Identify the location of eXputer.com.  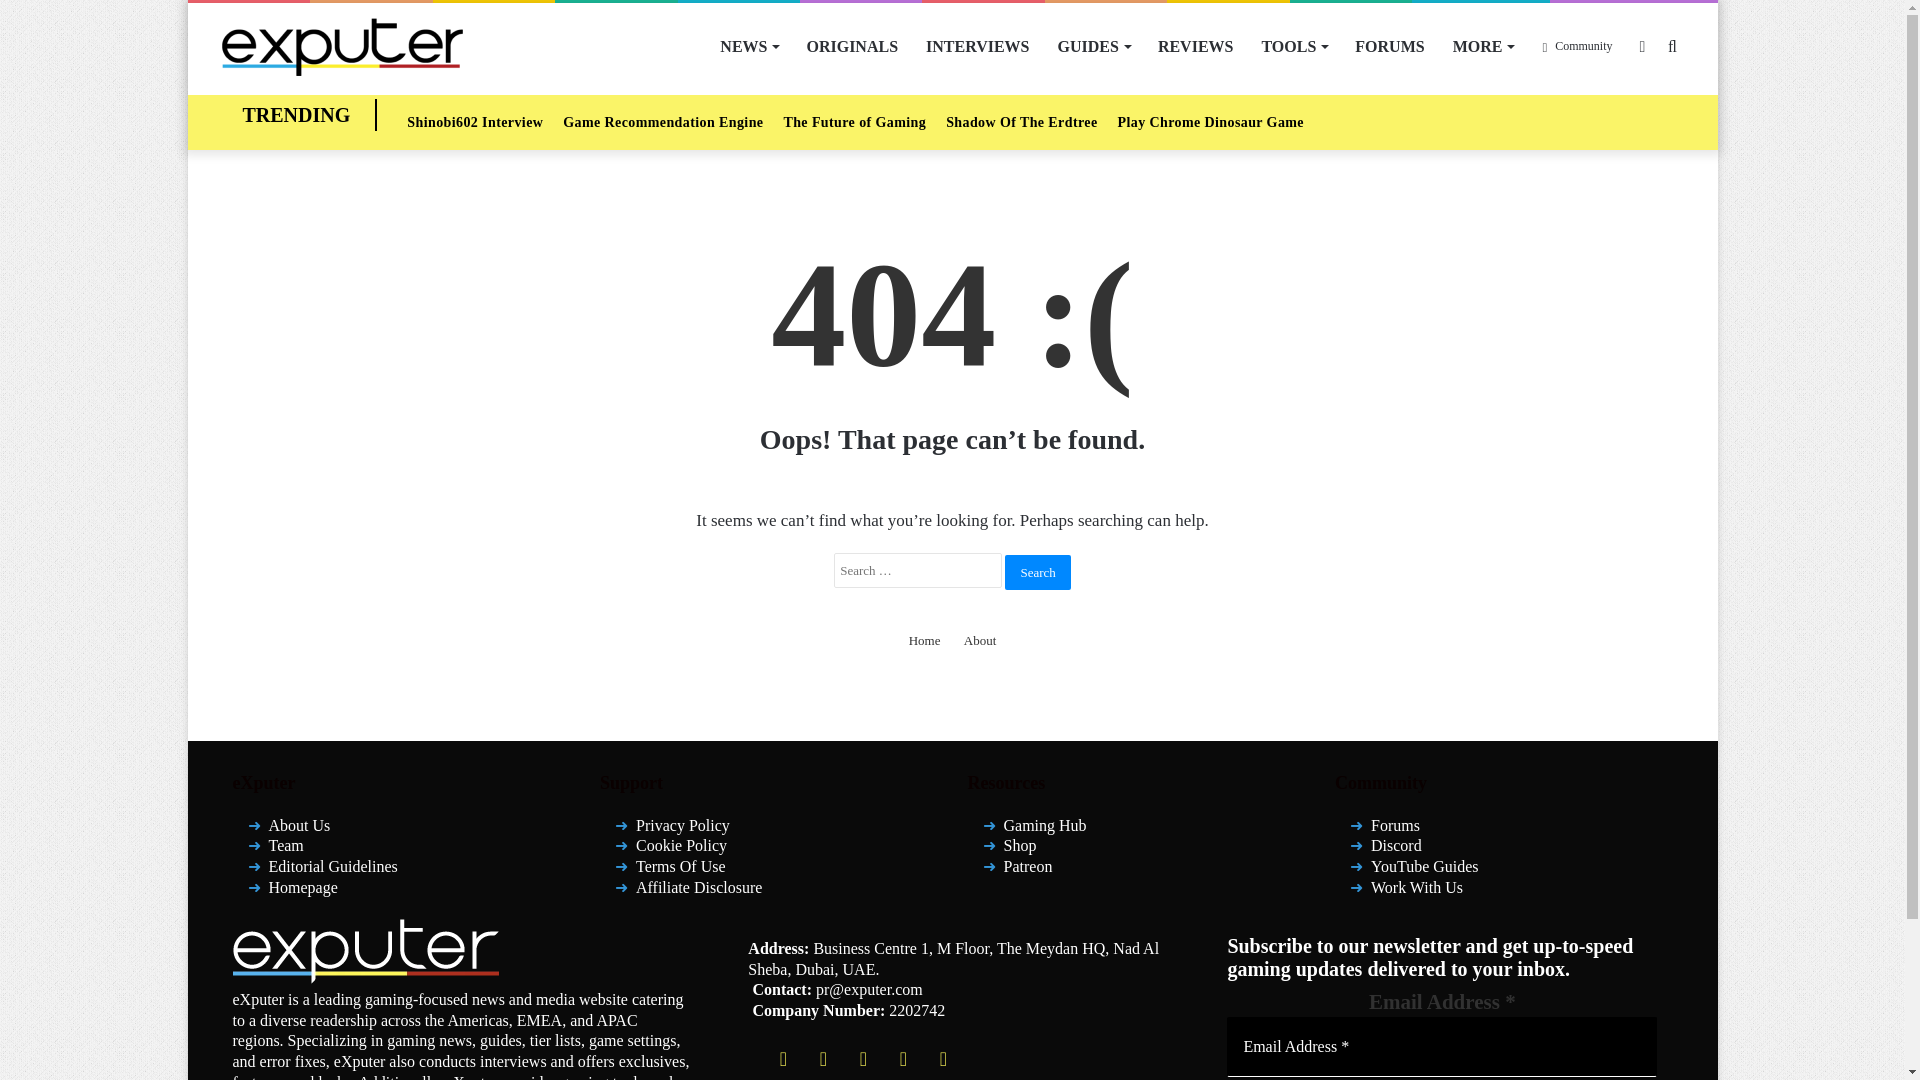
(342, 46).